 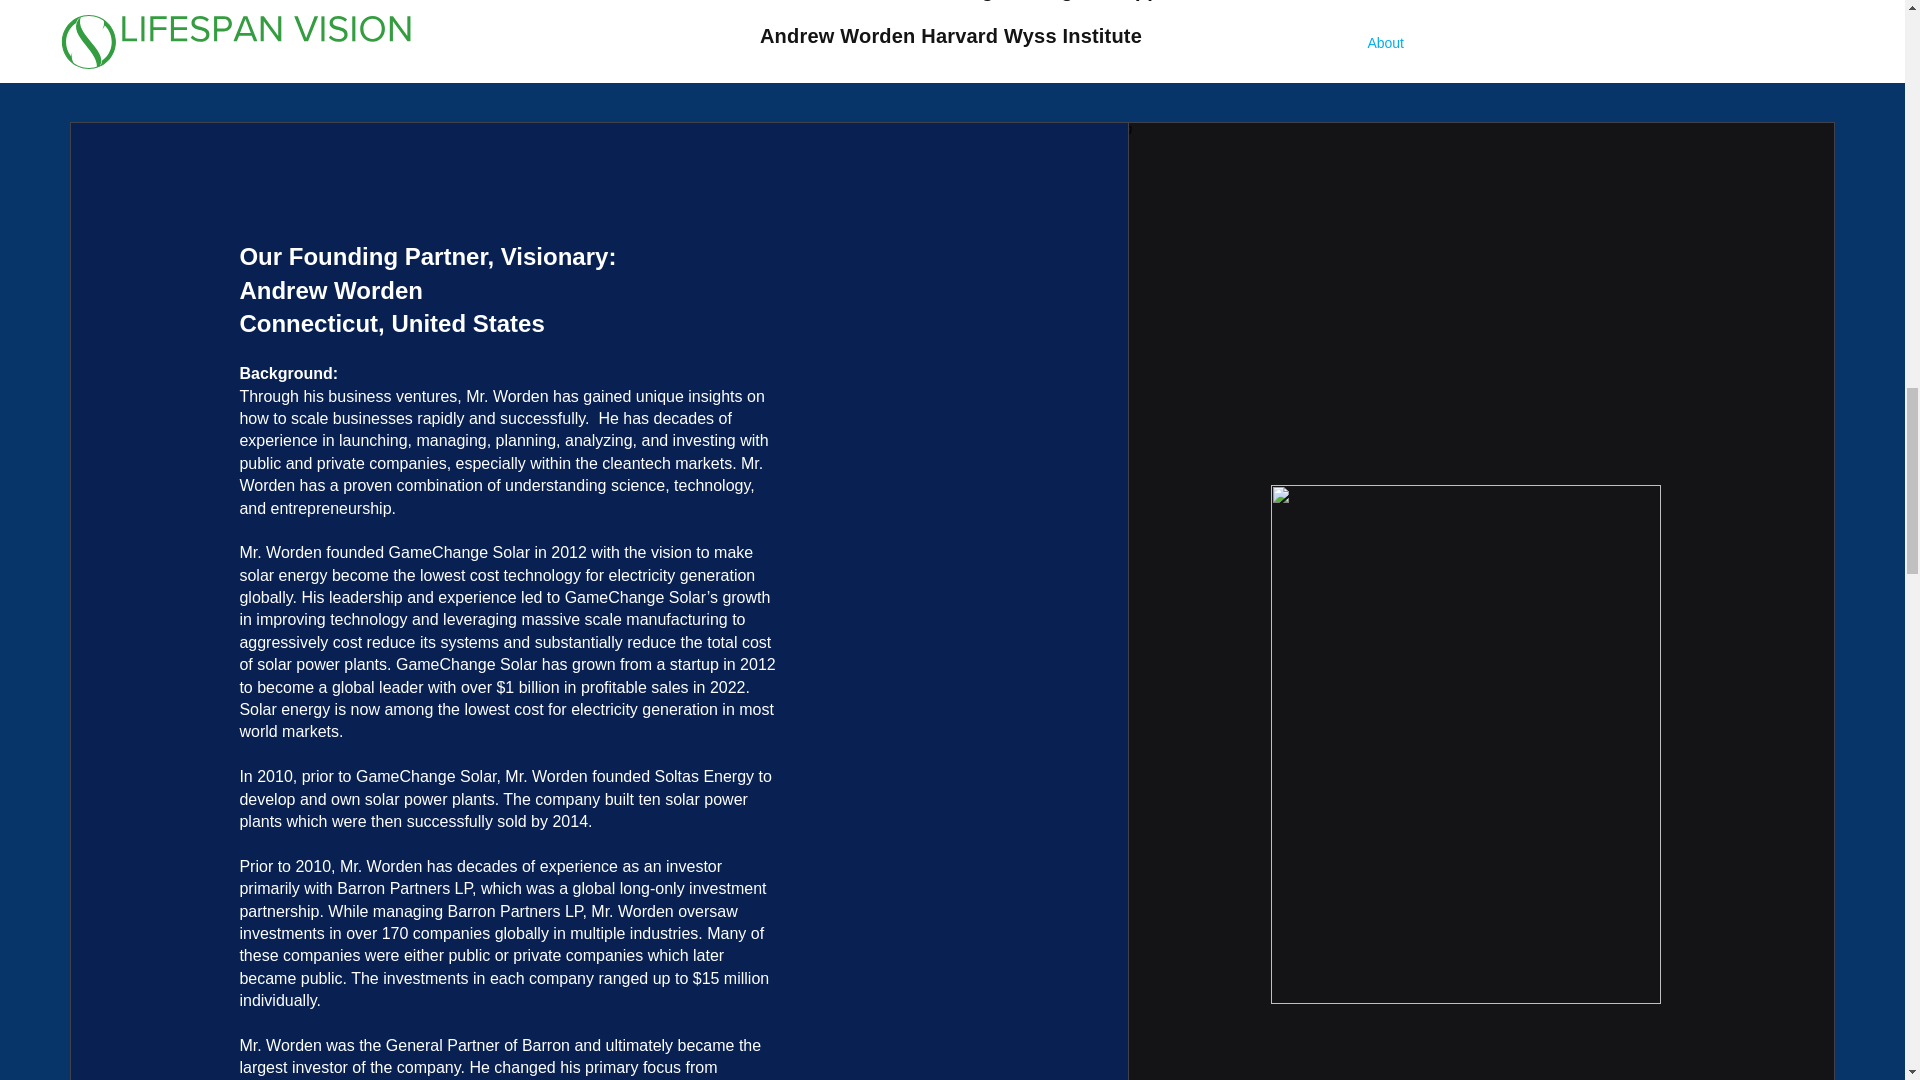 What do you see at coordinates (1466, 744) in the screenshot?
I see `abw-headshot.jpg` at bounding box center [1466, 744].